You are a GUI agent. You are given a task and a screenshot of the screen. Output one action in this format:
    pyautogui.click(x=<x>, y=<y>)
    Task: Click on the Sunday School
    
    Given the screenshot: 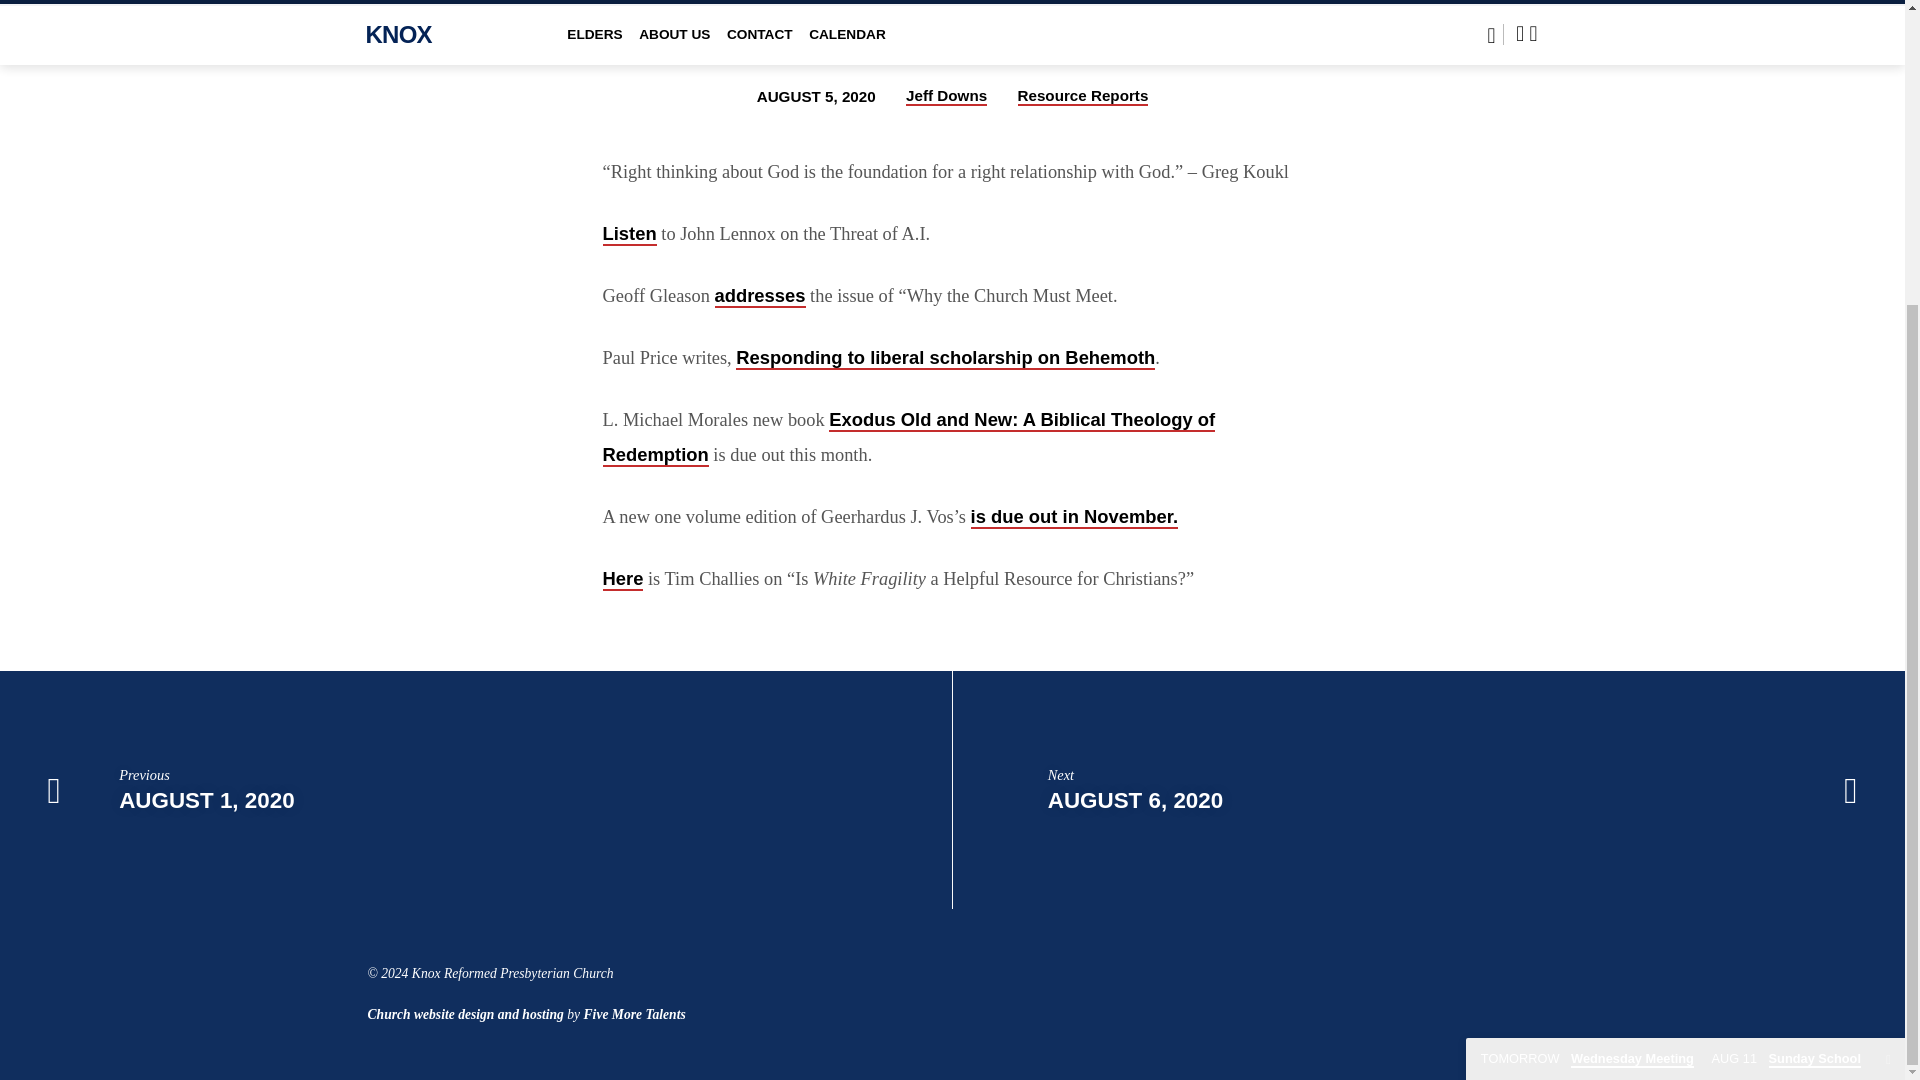 What is the action you would take?
    pyautogui.click(x=1785, y=646)
    